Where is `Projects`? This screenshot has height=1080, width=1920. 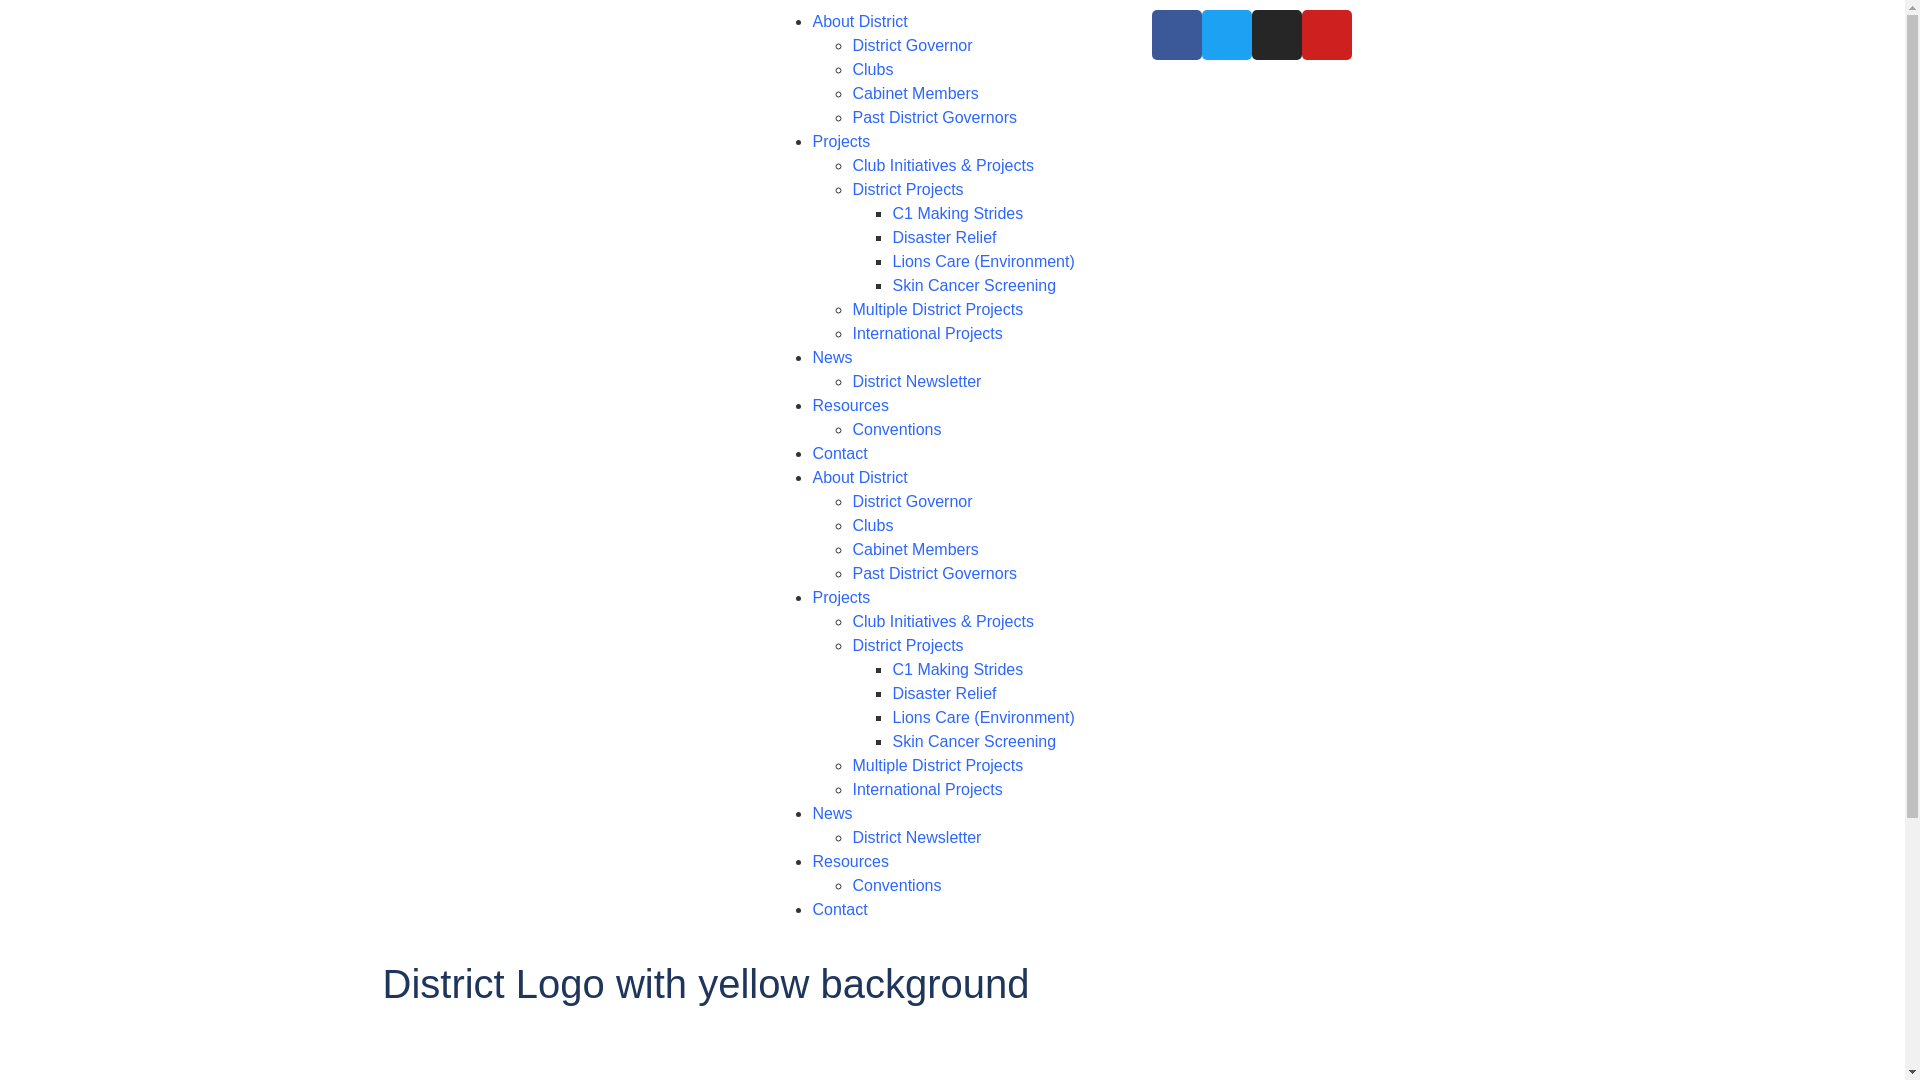
Projects is located at coordinates (841, 598).